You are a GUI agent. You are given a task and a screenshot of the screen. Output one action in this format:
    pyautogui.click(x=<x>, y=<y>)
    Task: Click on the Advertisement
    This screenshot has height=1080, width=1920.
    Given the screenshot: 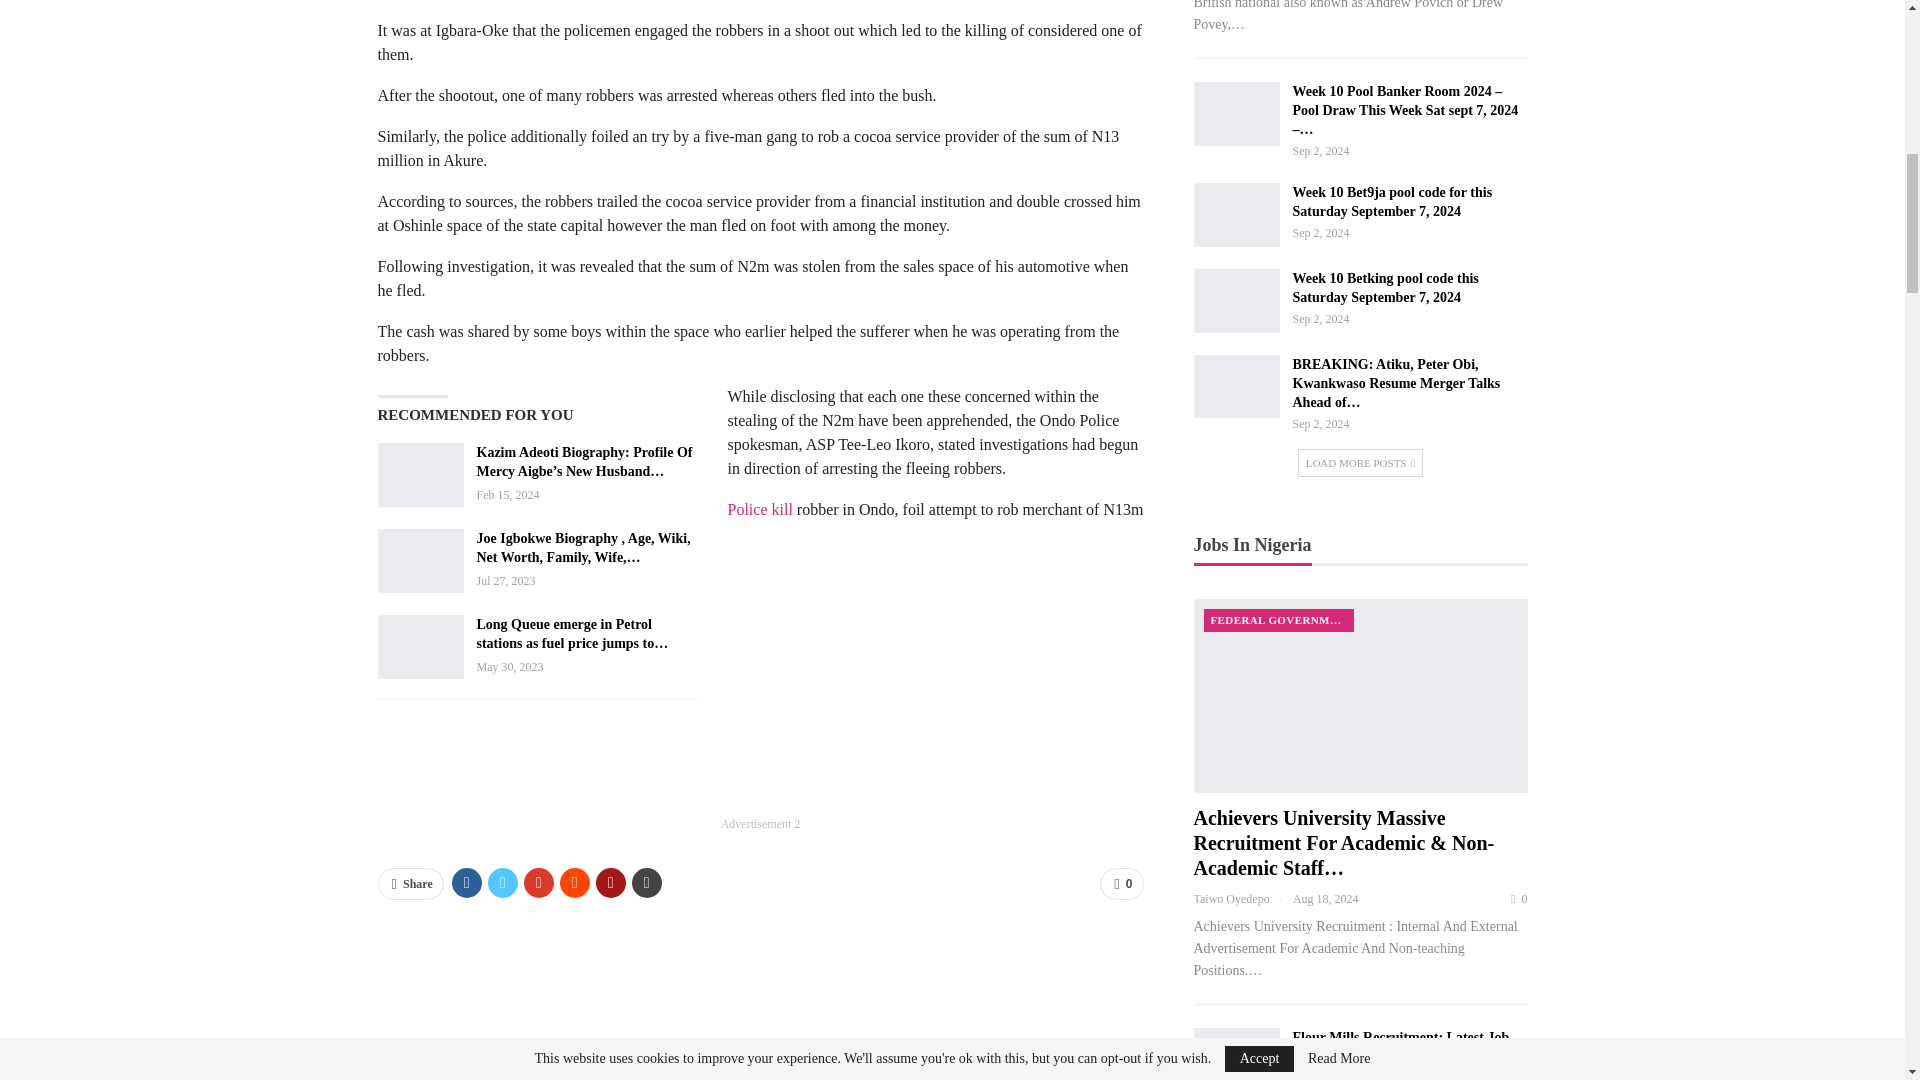 What is the action you would take?
    pyautogui.click(x=759, y=759)
    